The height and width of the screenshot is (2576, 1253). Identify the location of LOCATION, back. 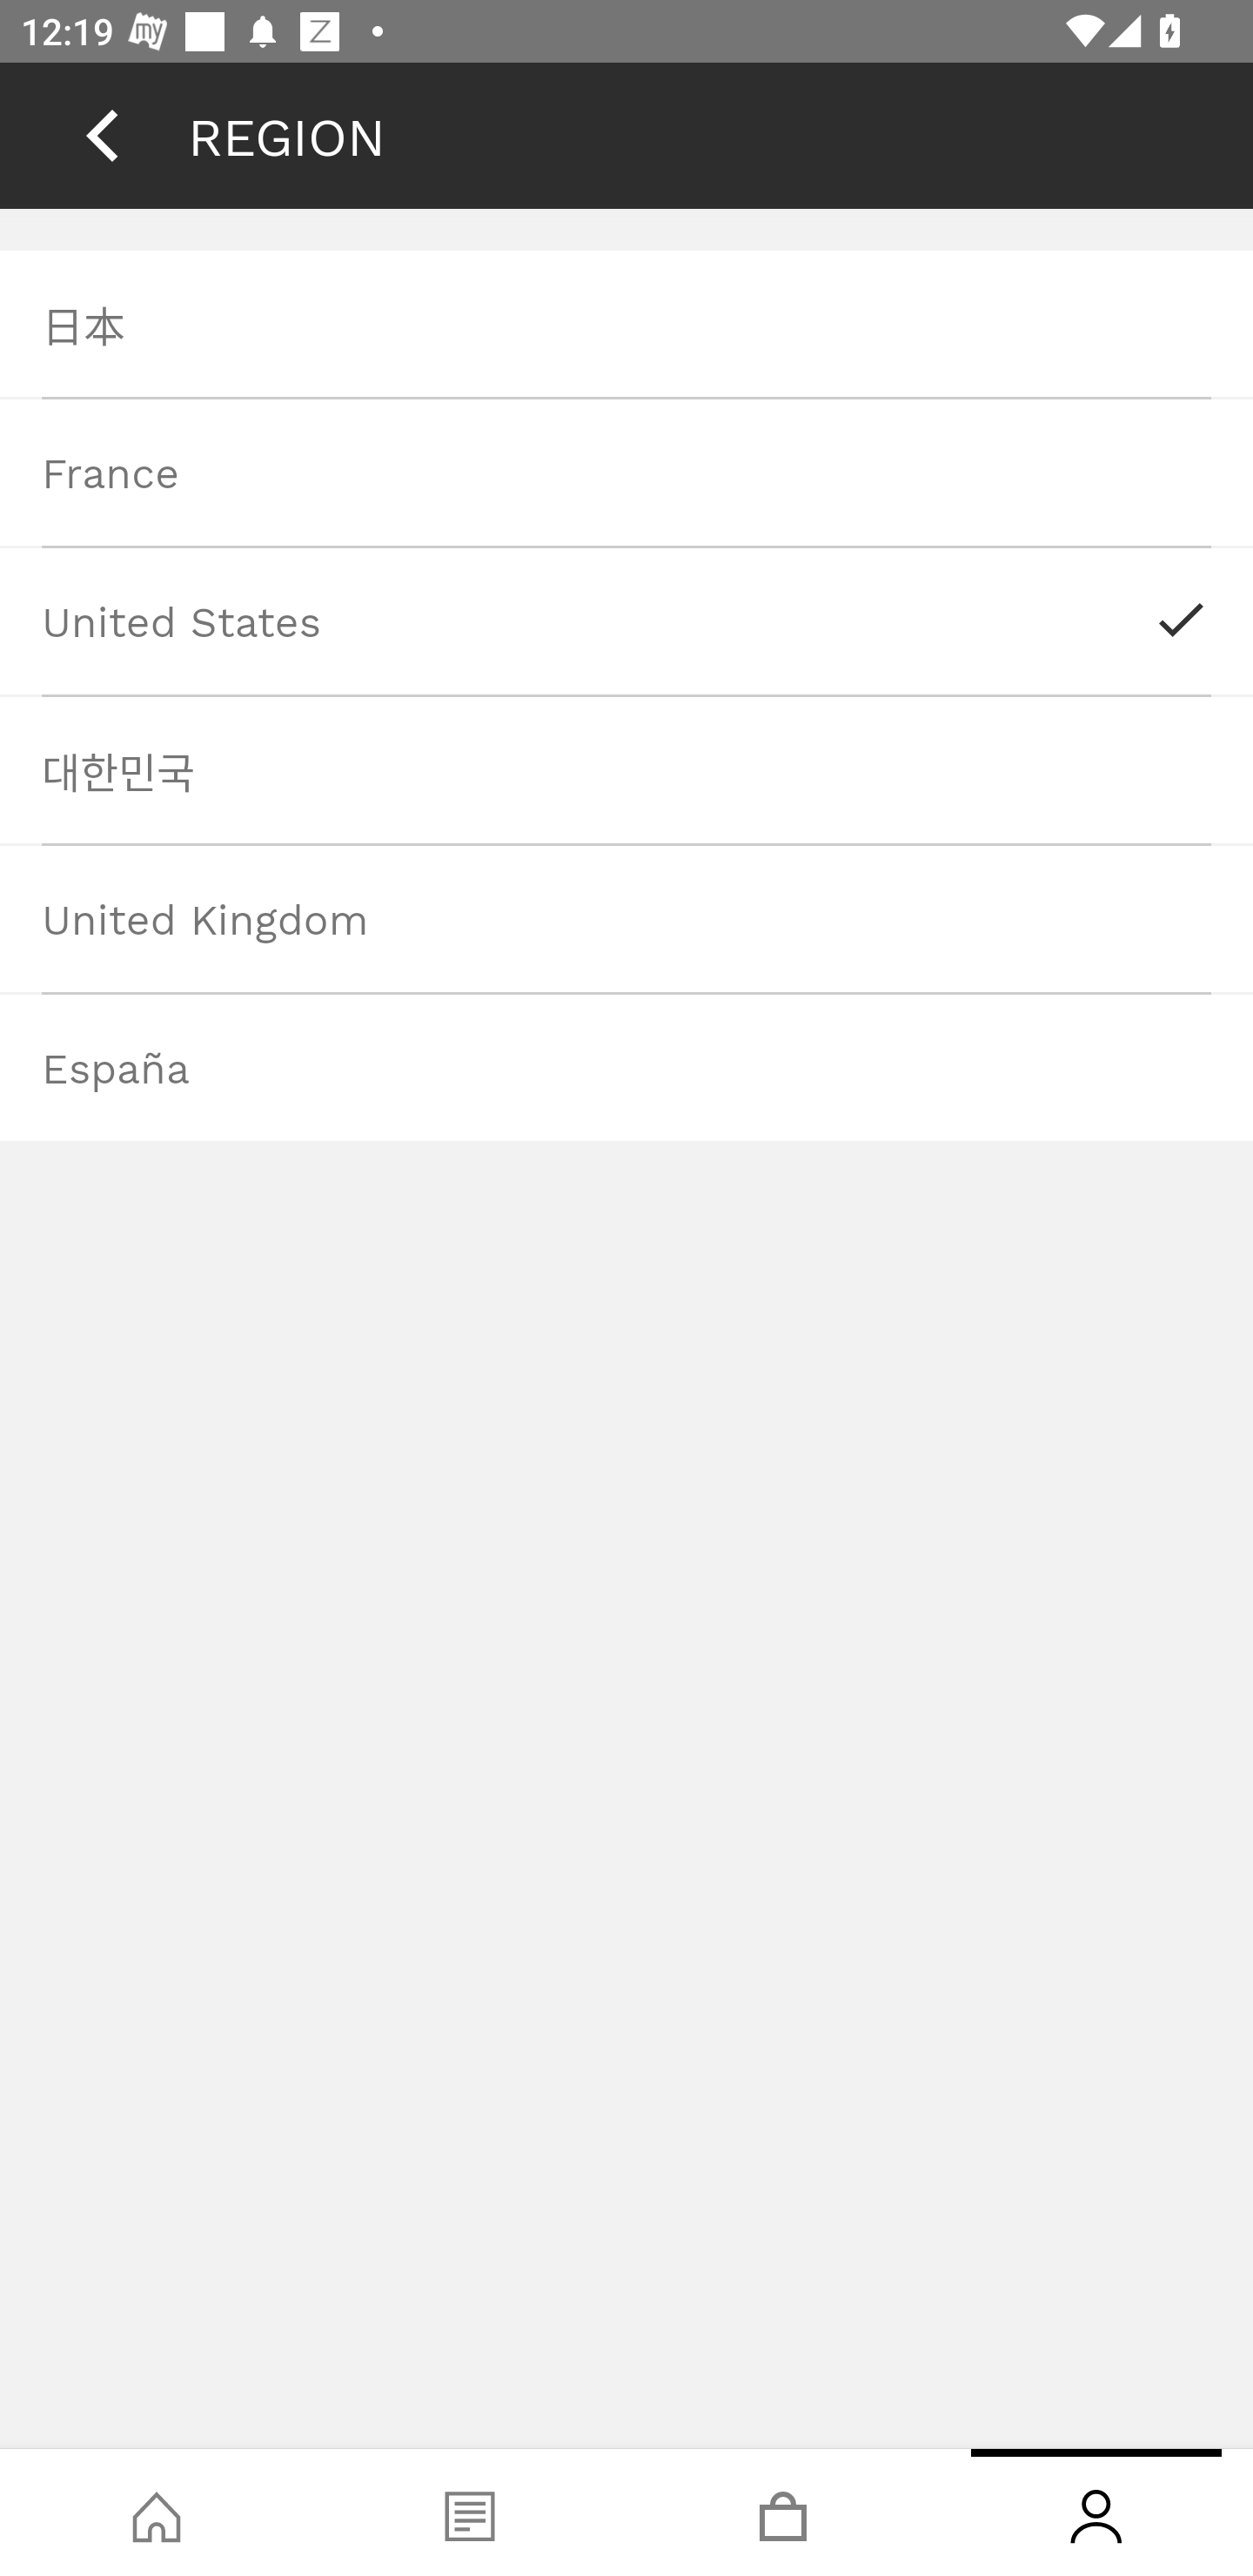
(102, 135).